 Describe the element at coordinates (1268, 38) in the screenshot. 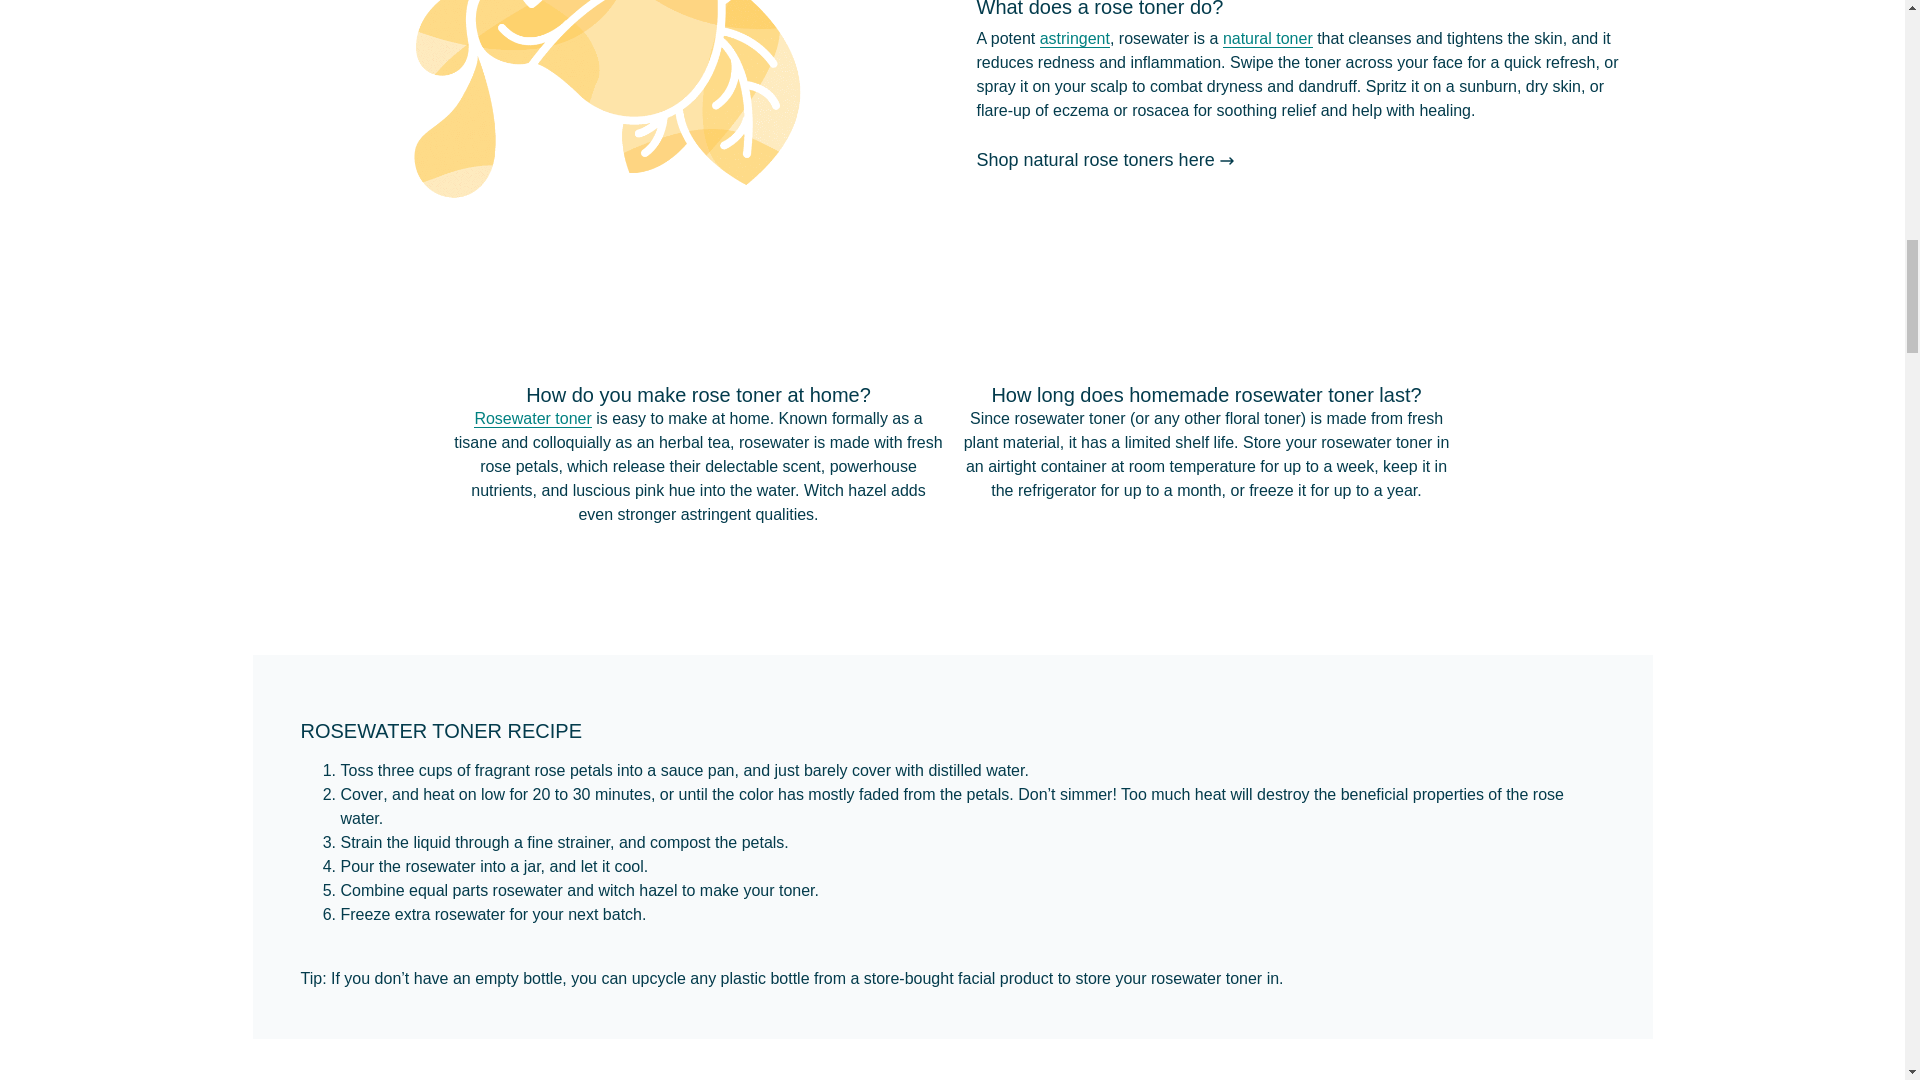

I see `natural toner` at that location.